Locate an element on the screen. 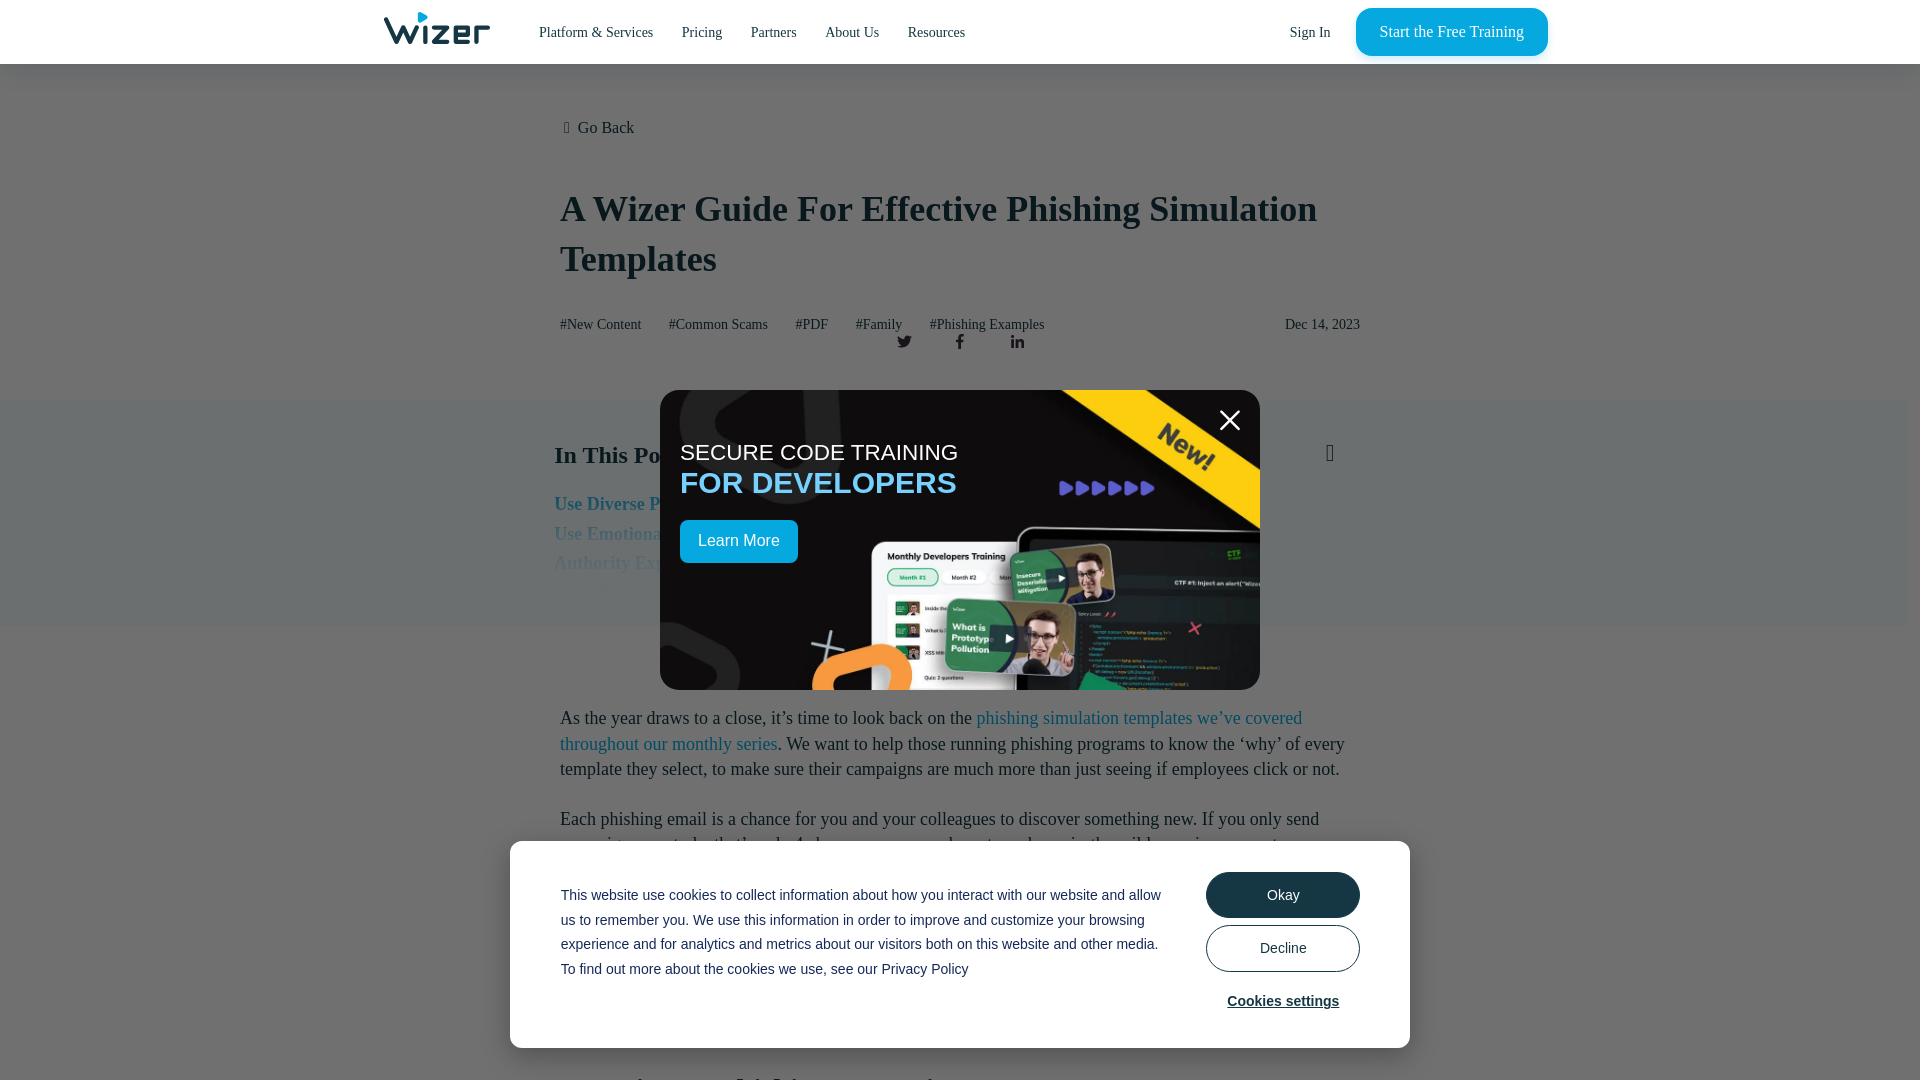 This screenshot has height=1080, width=1920. About Us is located at coordinates (851, 32).